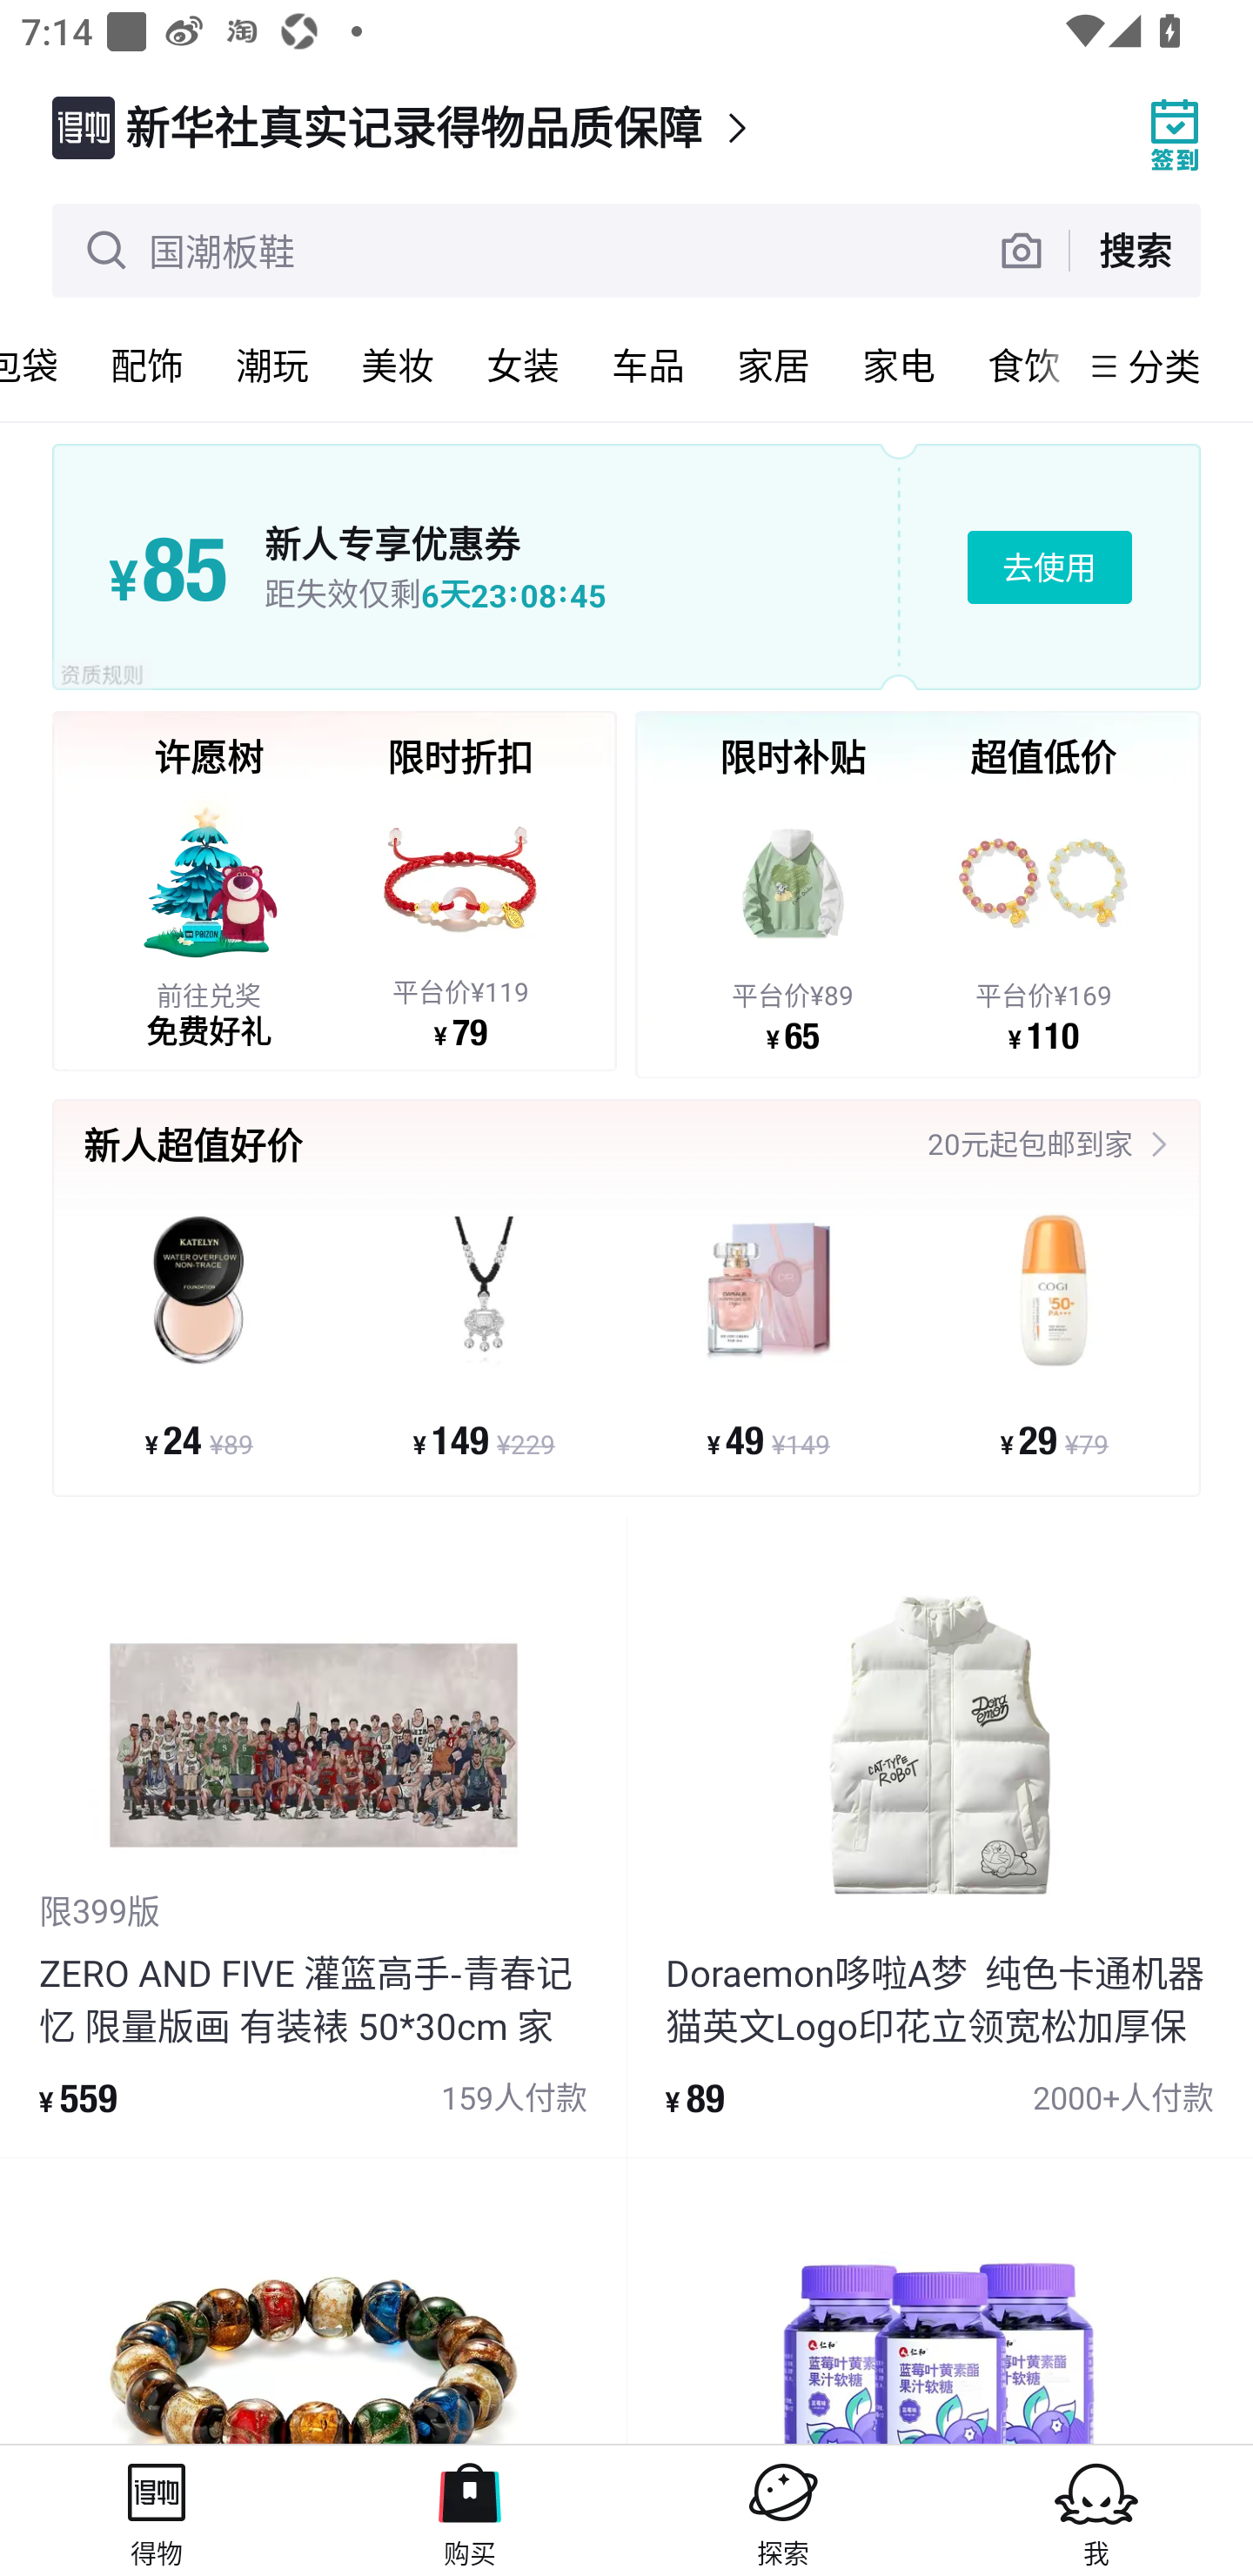 Image resolution: width=1253 pixels, height=2576 pixels. What do you see at coordinates (209, 919) in the screenshot?
I see `前往兑奖 免费好礼` at bounding box center [209, 919].